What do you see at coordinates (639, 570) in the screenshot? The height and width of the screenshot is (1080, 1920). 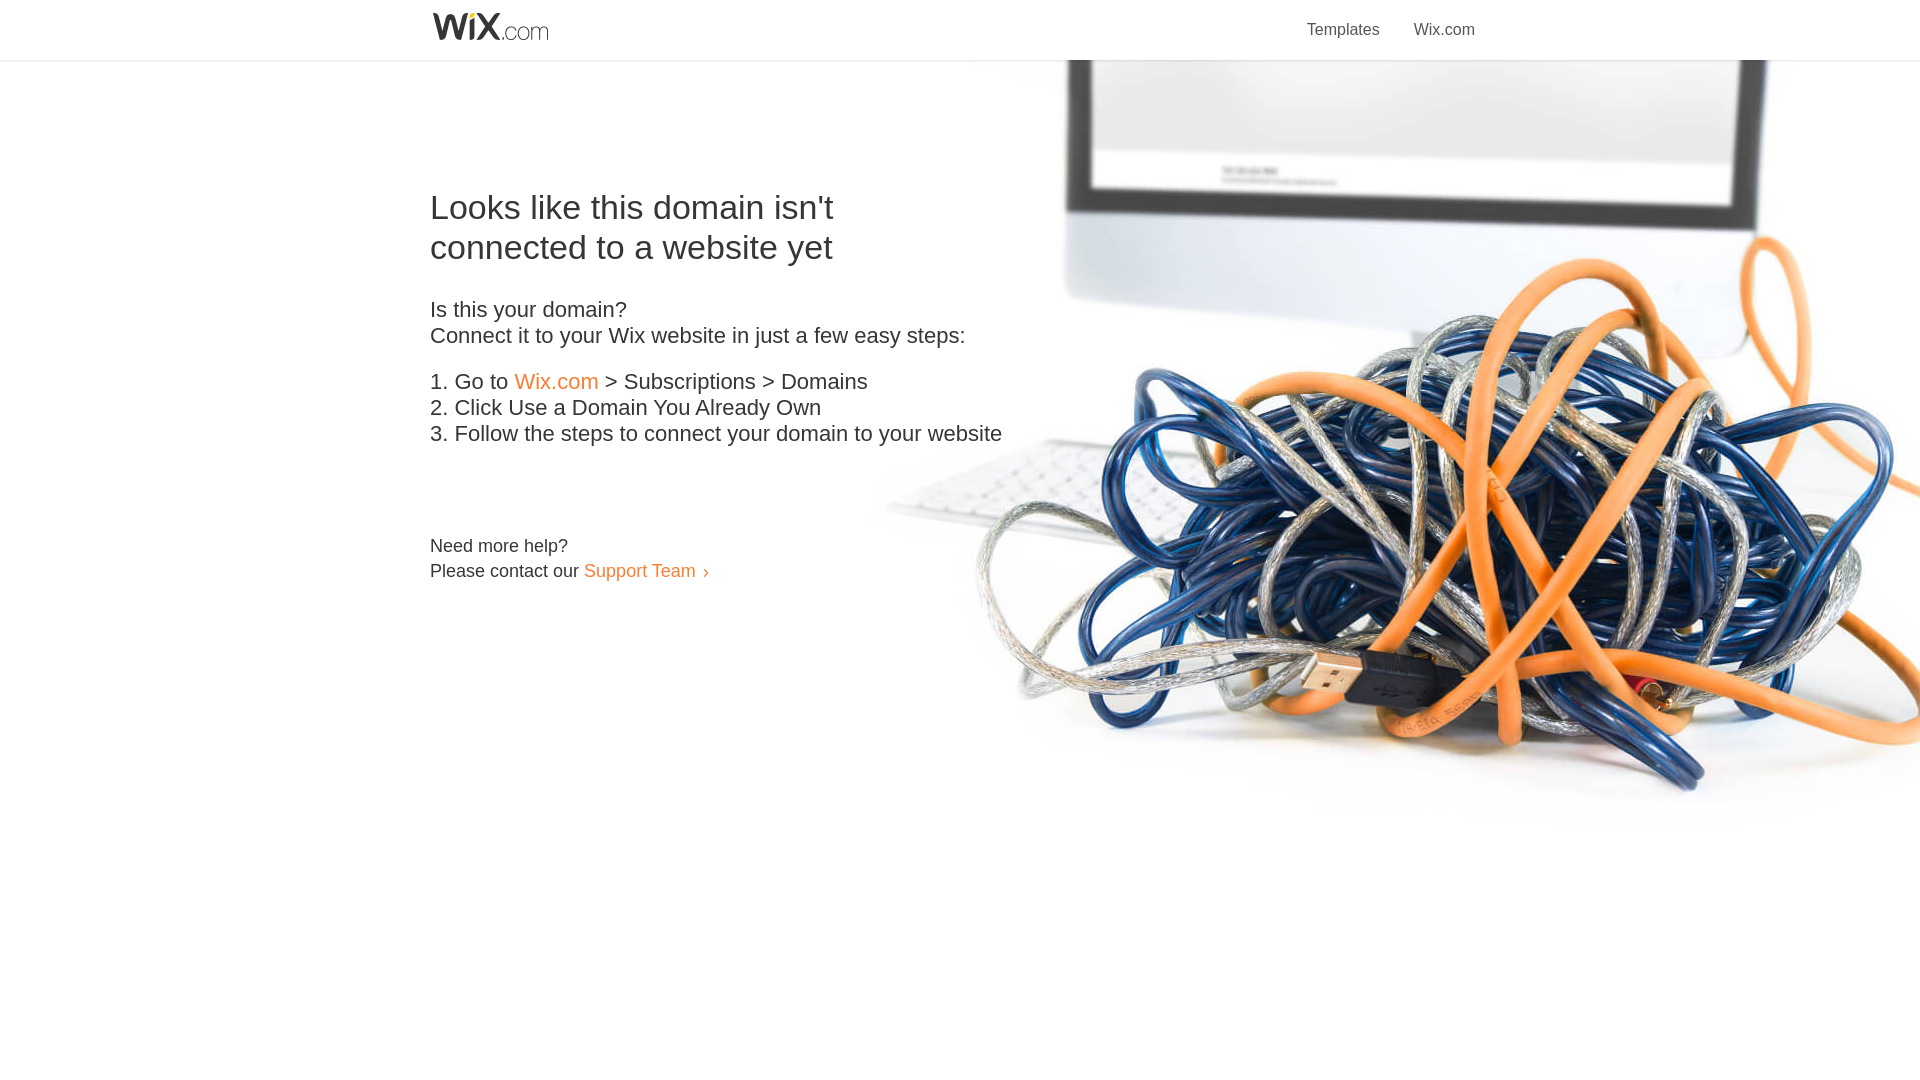 I see `Support Team` at bounding box center [639, 570].